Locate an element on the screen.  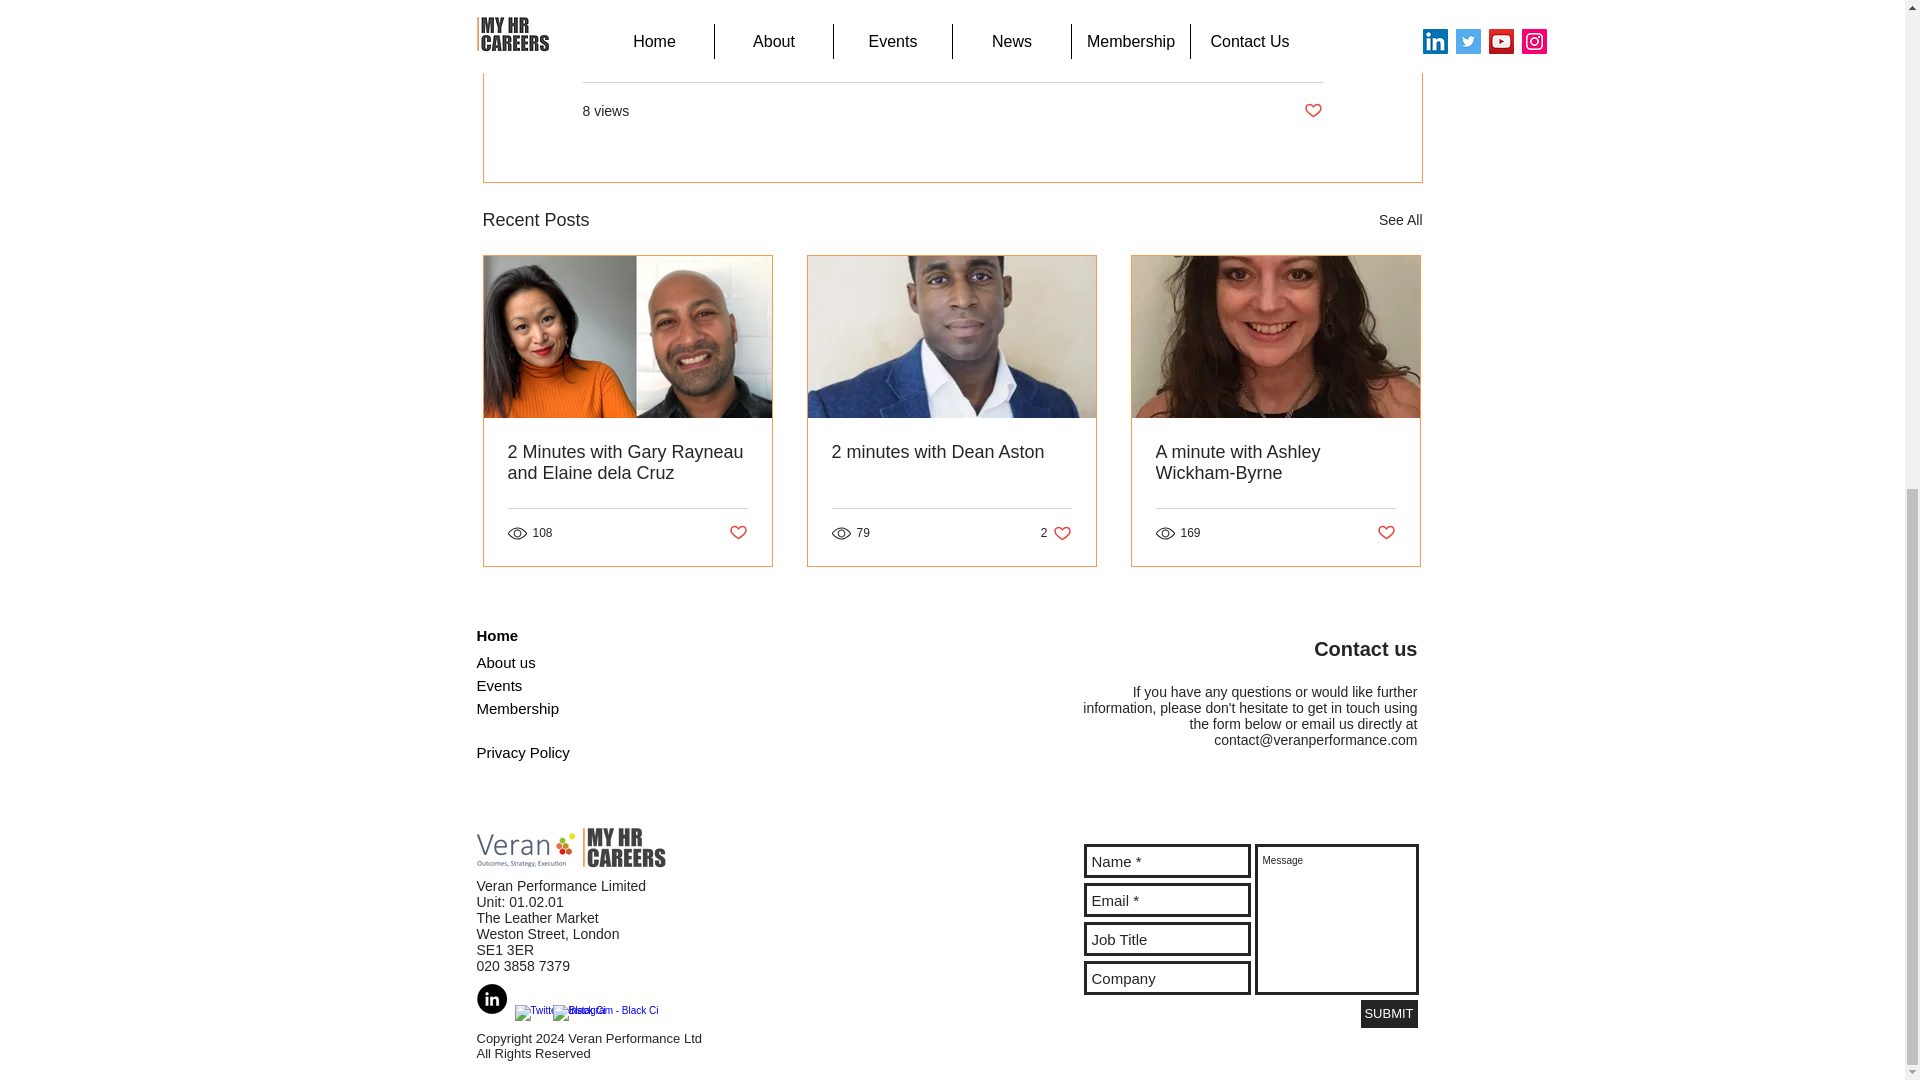
Post not marked as liked is located at coordinates (1386, 532).